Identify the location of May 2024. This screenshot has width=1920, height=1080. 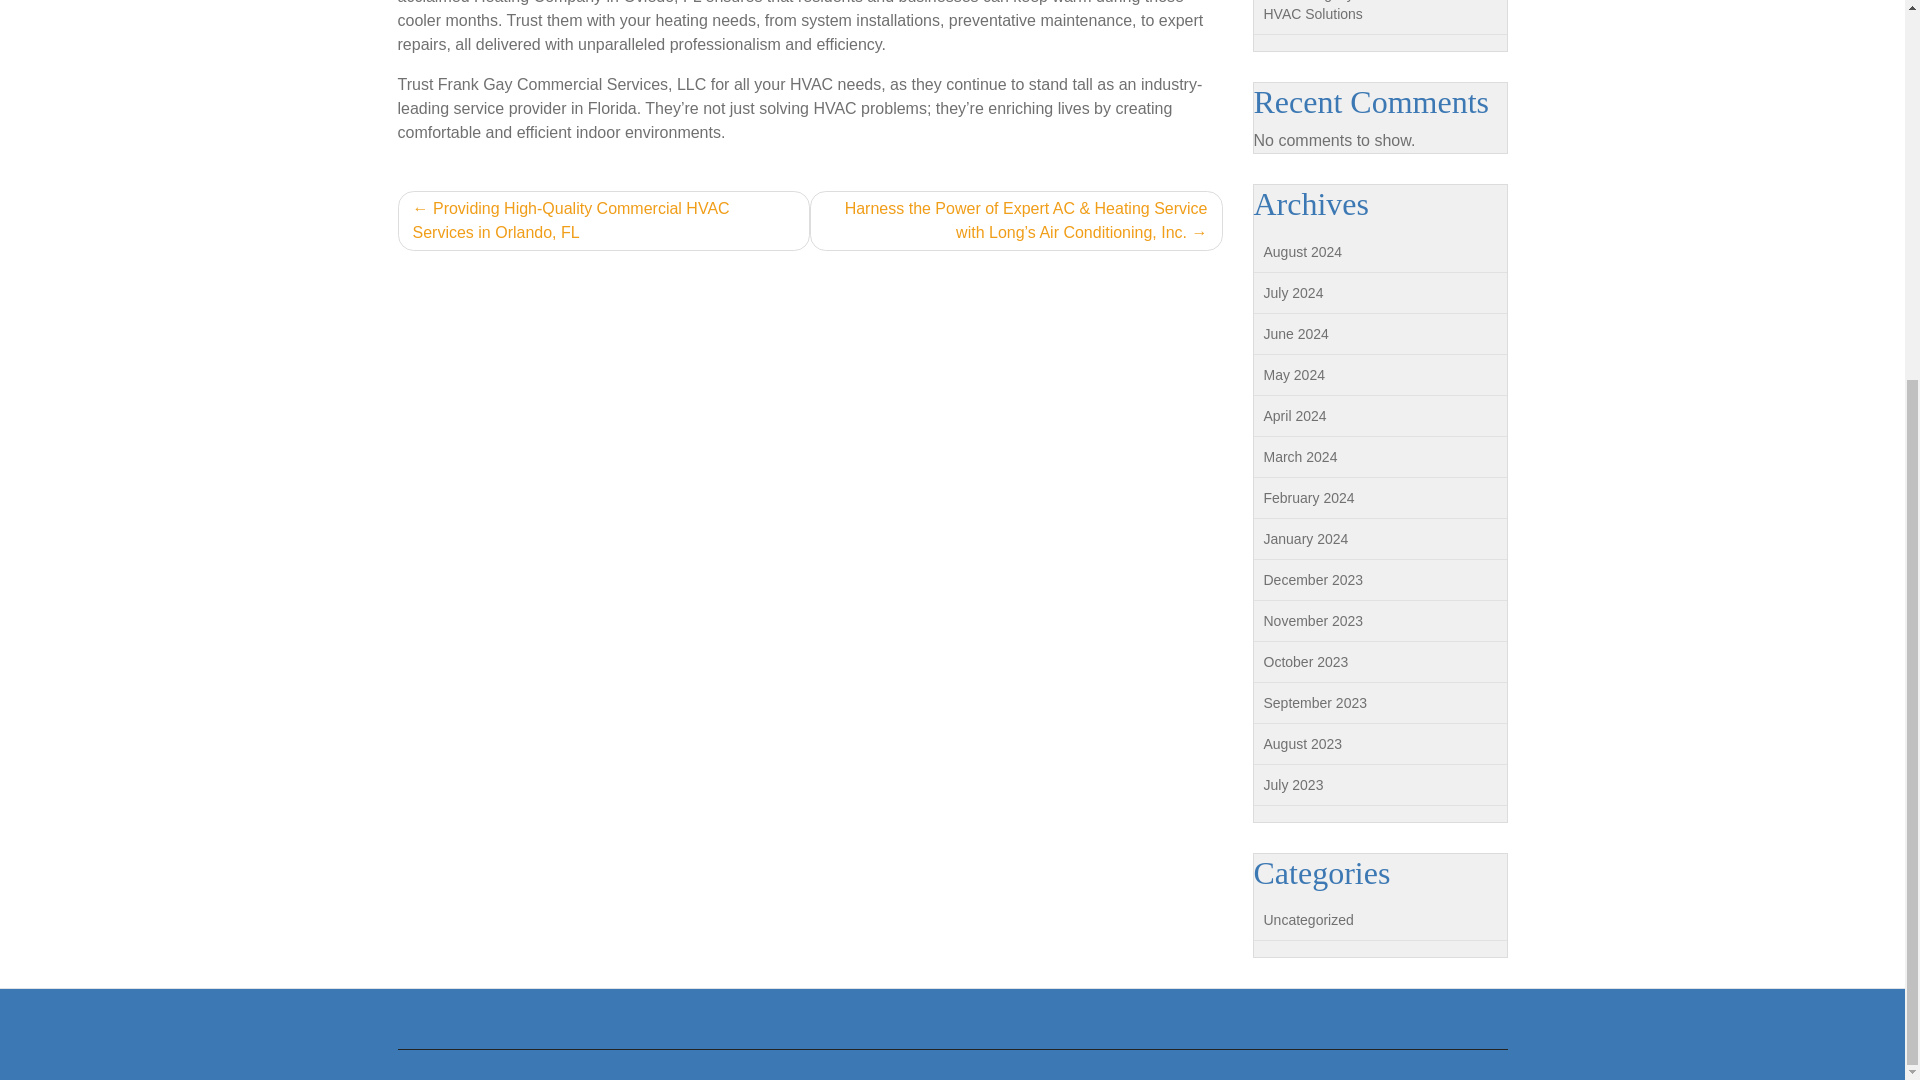
(1294, 375).